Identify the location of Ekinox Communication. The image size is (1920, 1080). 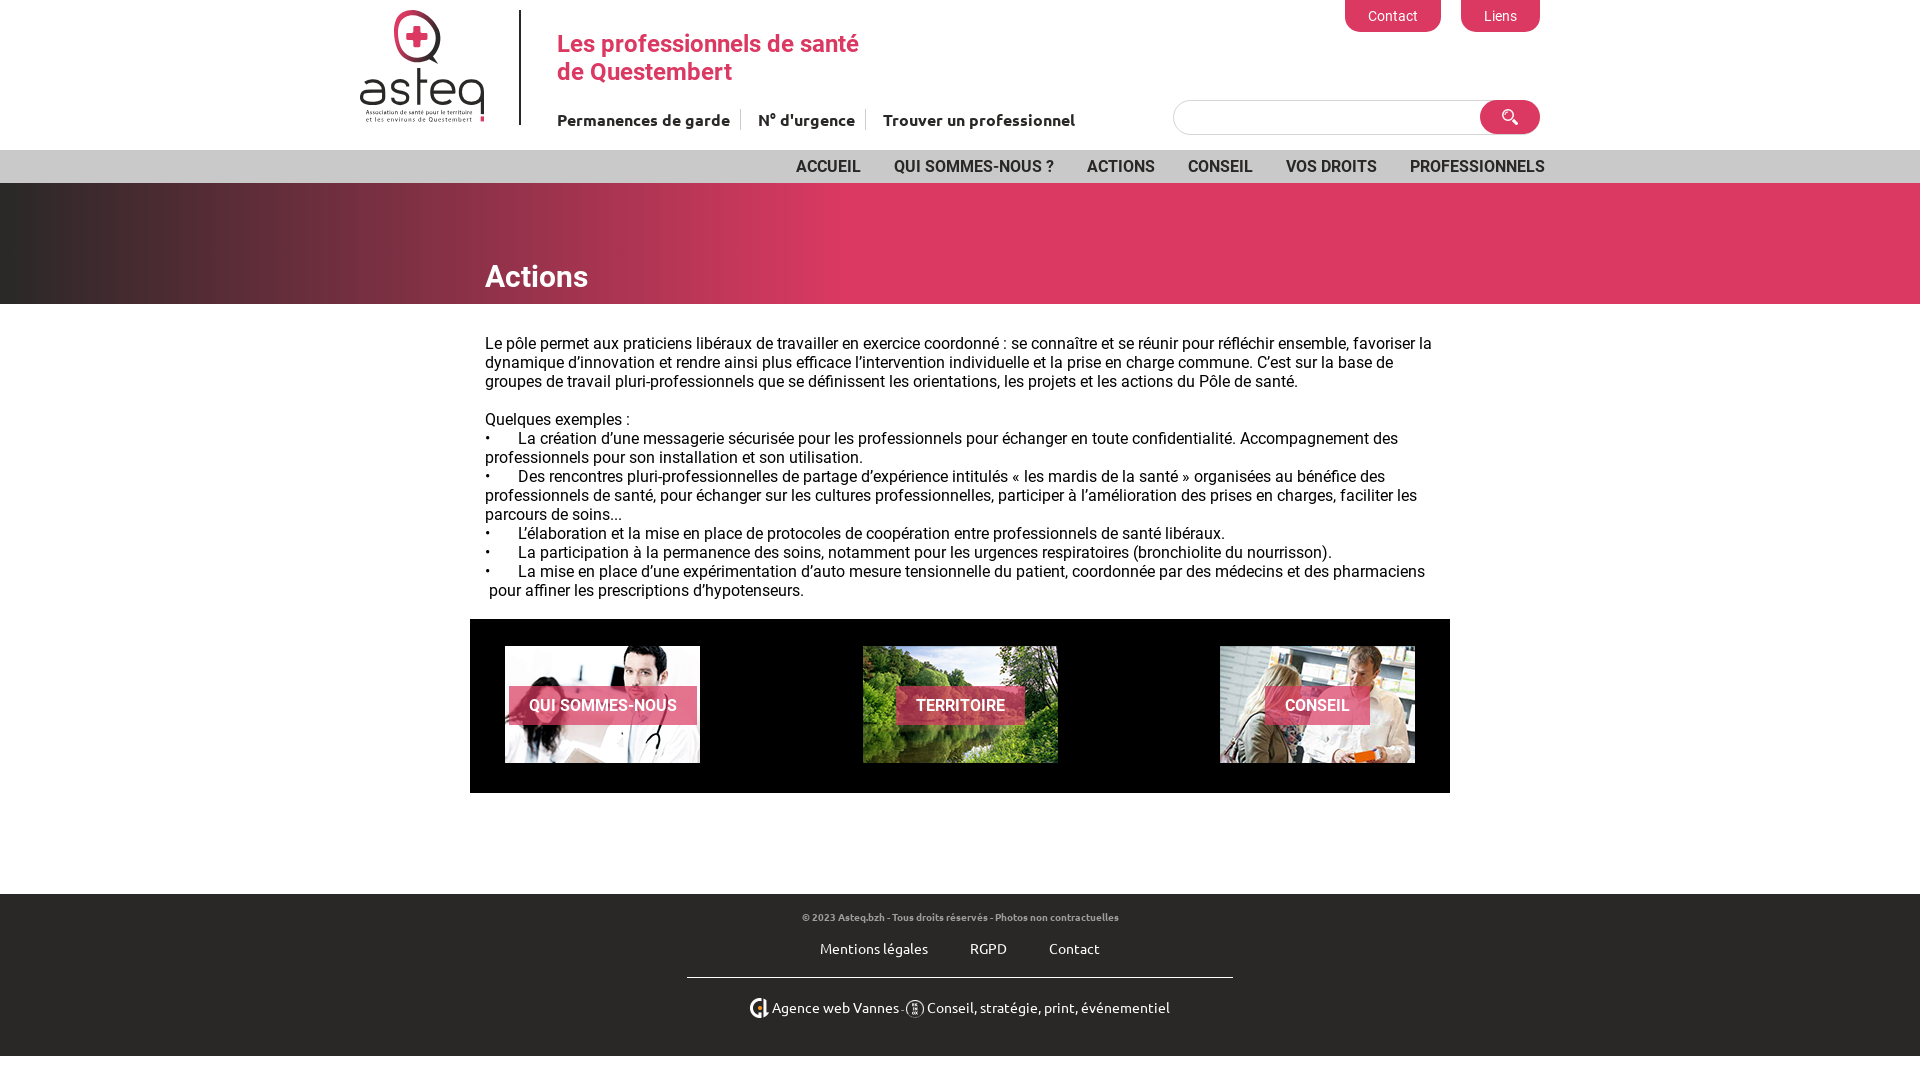
(917, 1007).